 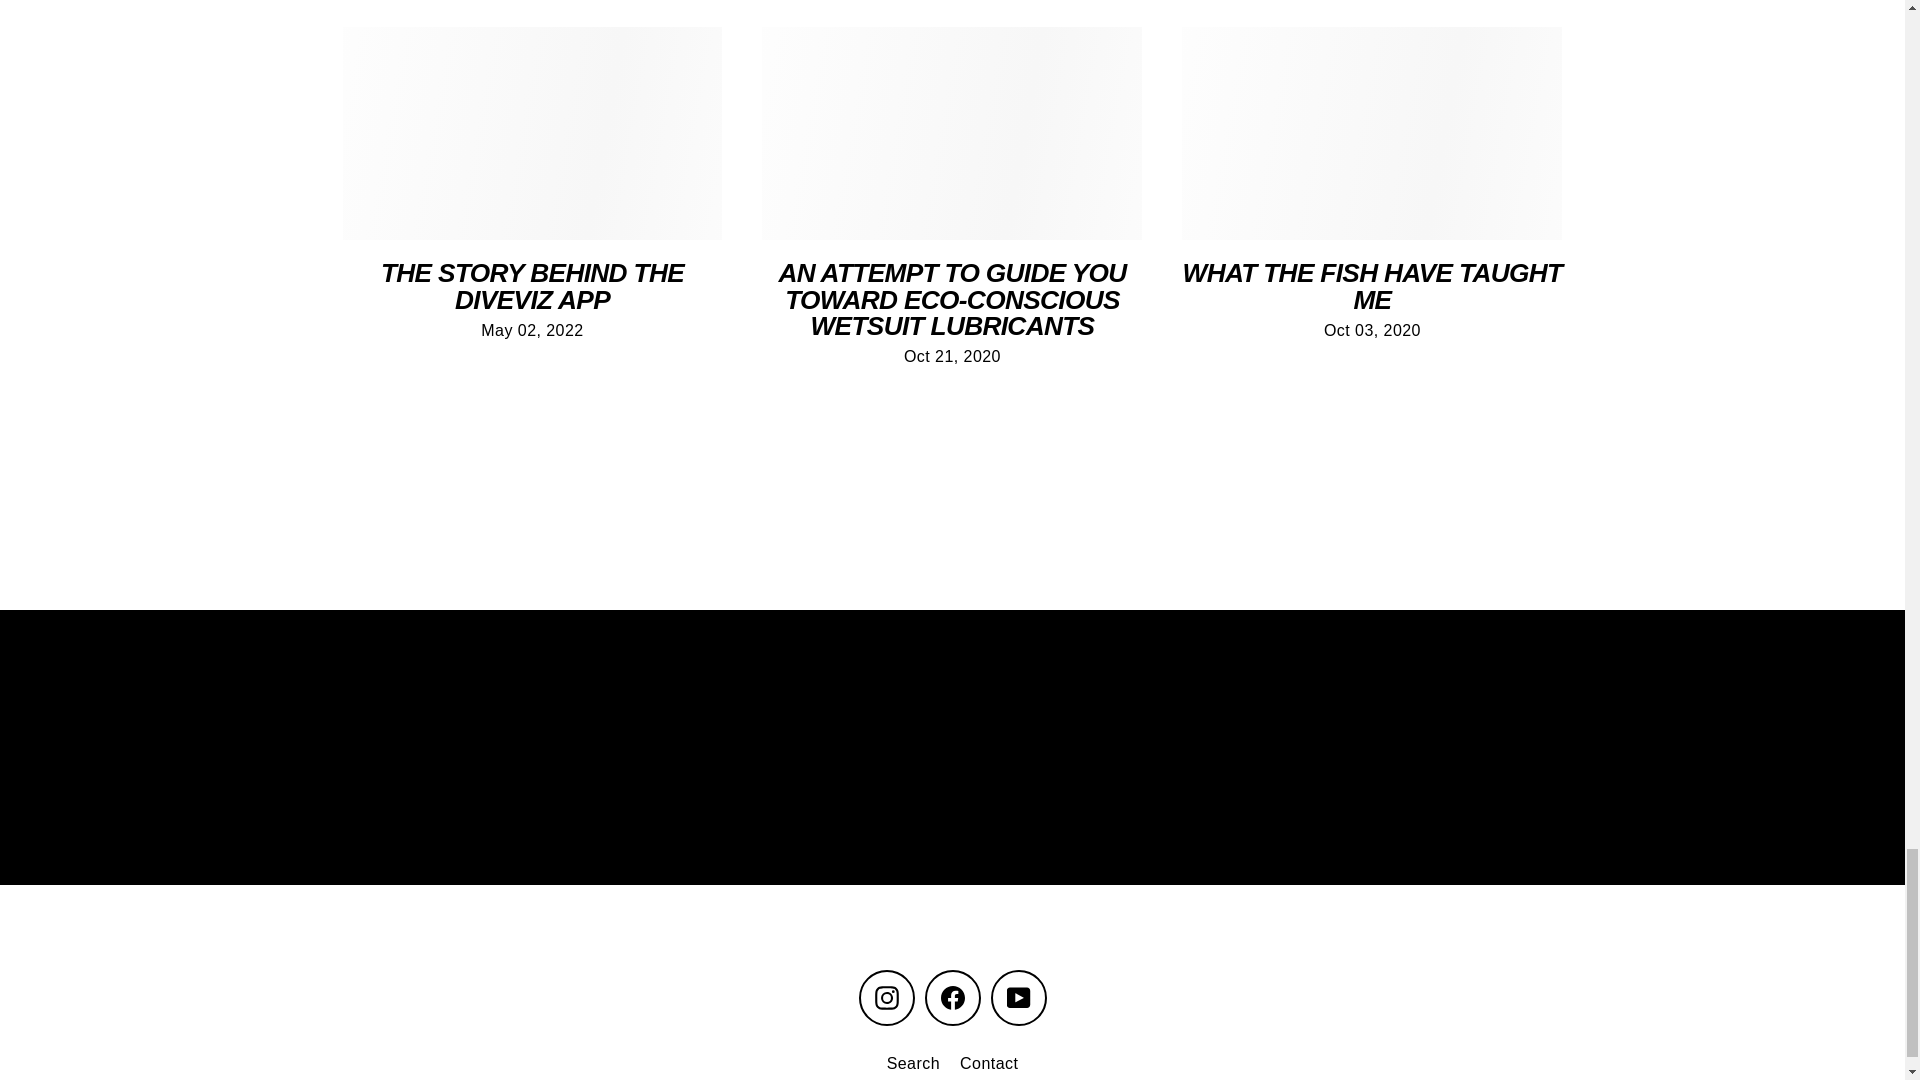 I want to click on Instagram, so click(x=886, y=998).